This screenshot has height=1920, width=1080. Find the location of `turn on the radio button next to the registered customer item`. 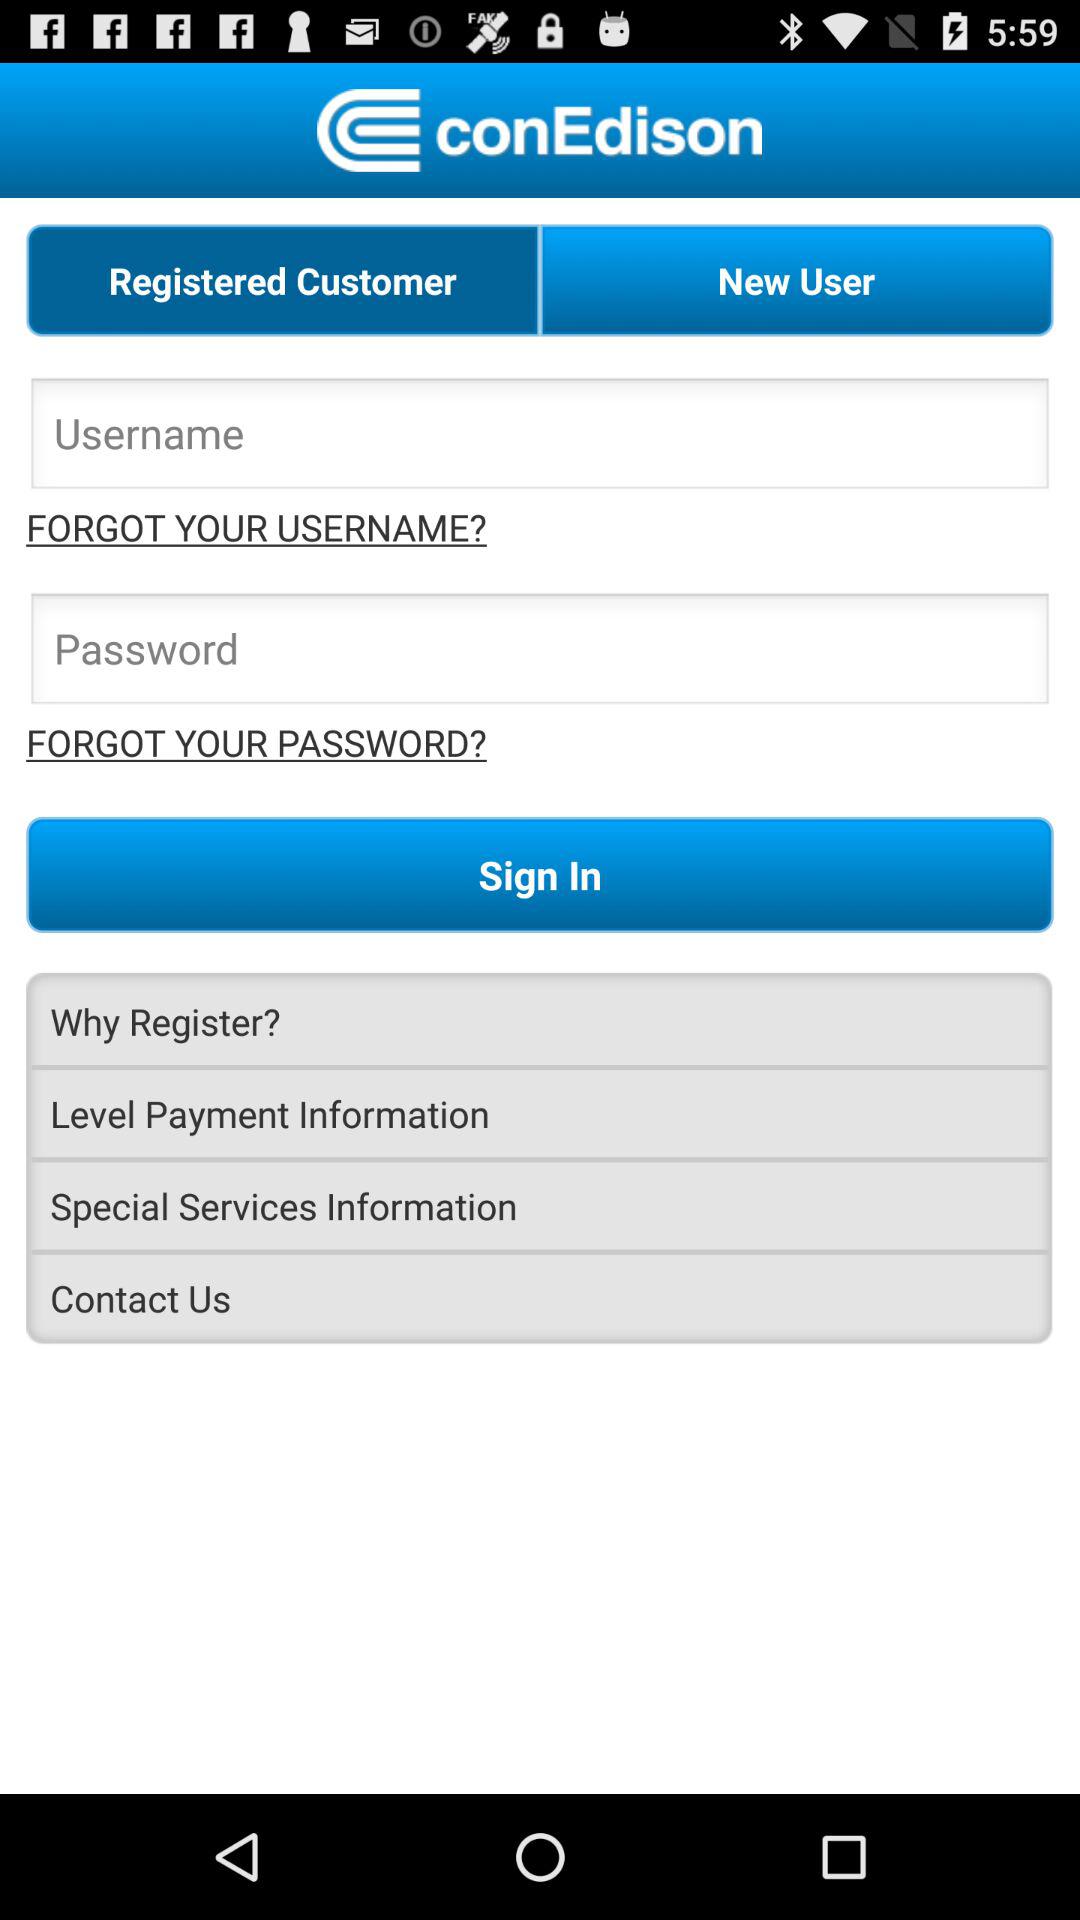

turn on the radio button next to the registered customer item is located at coordinates (796, 280).